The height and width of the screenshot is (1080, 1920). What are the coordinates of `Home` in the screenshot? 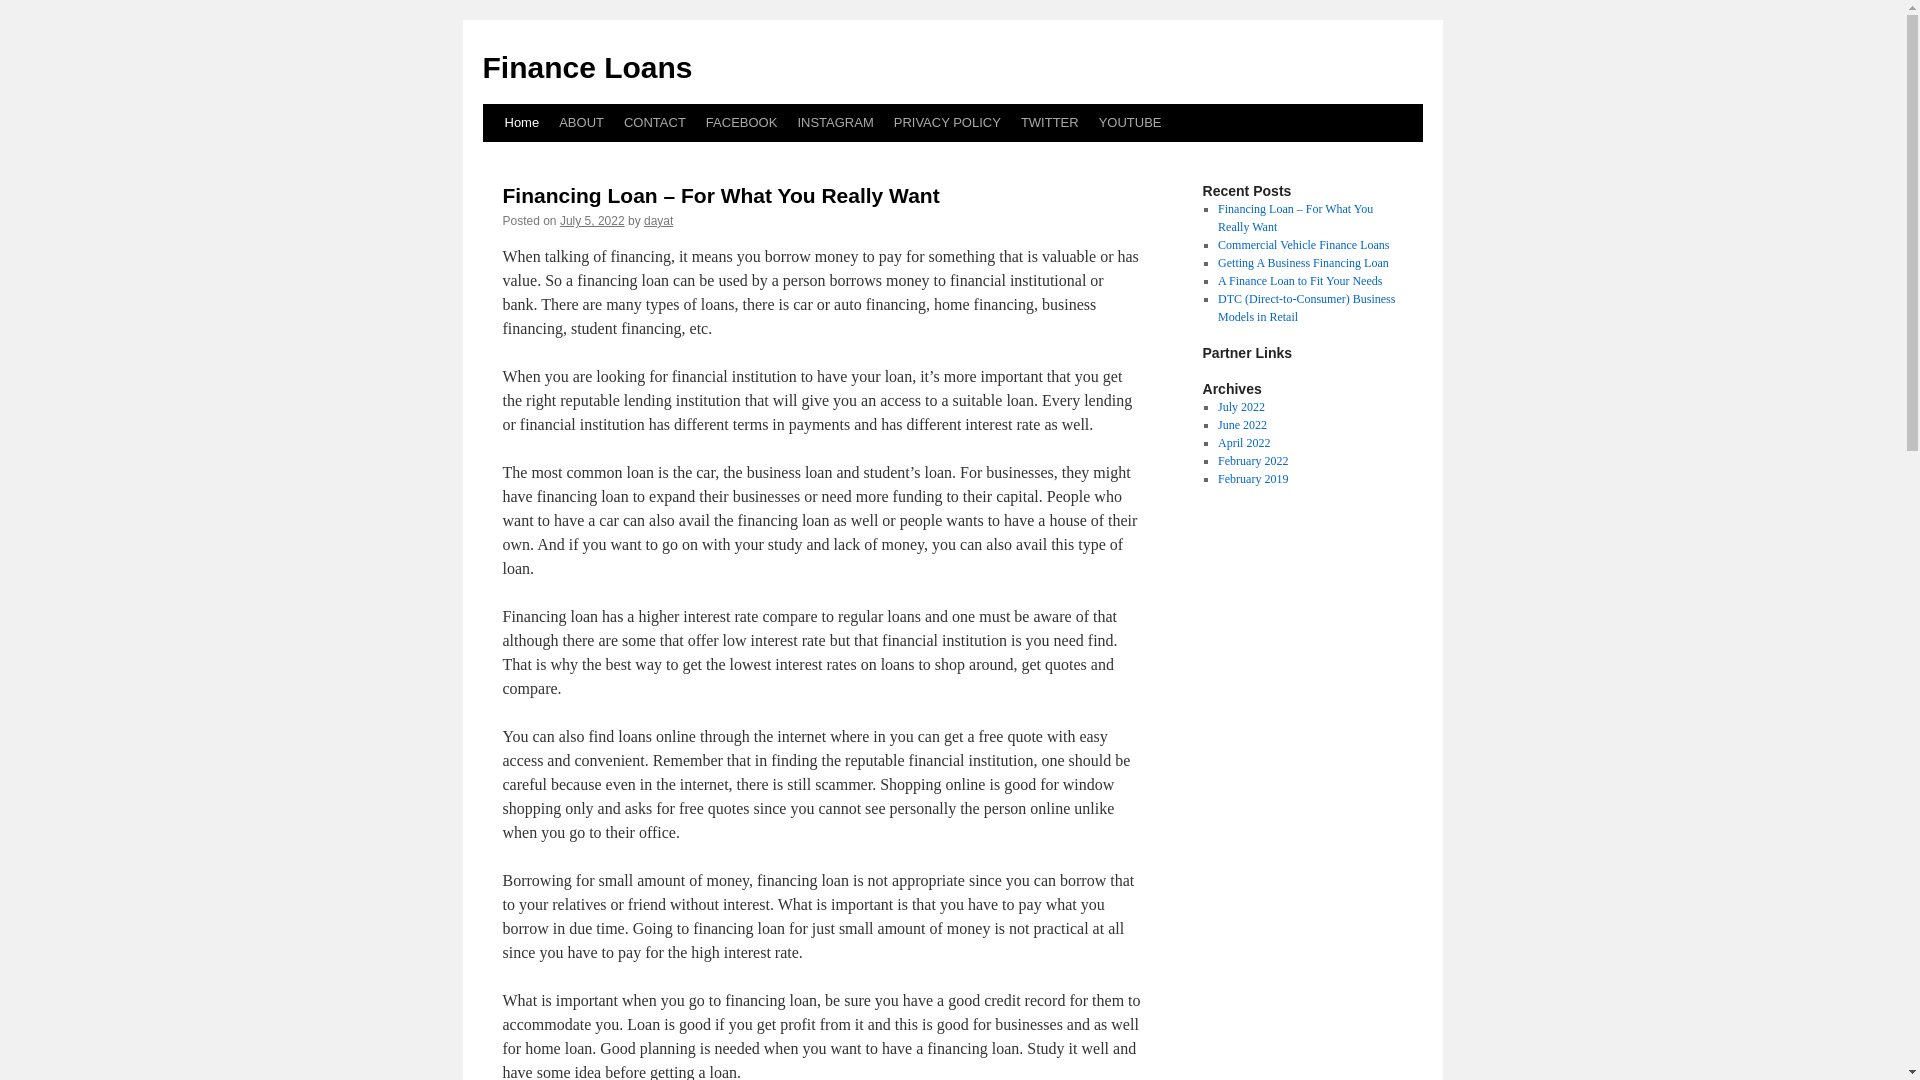 It's located at (521, 122).